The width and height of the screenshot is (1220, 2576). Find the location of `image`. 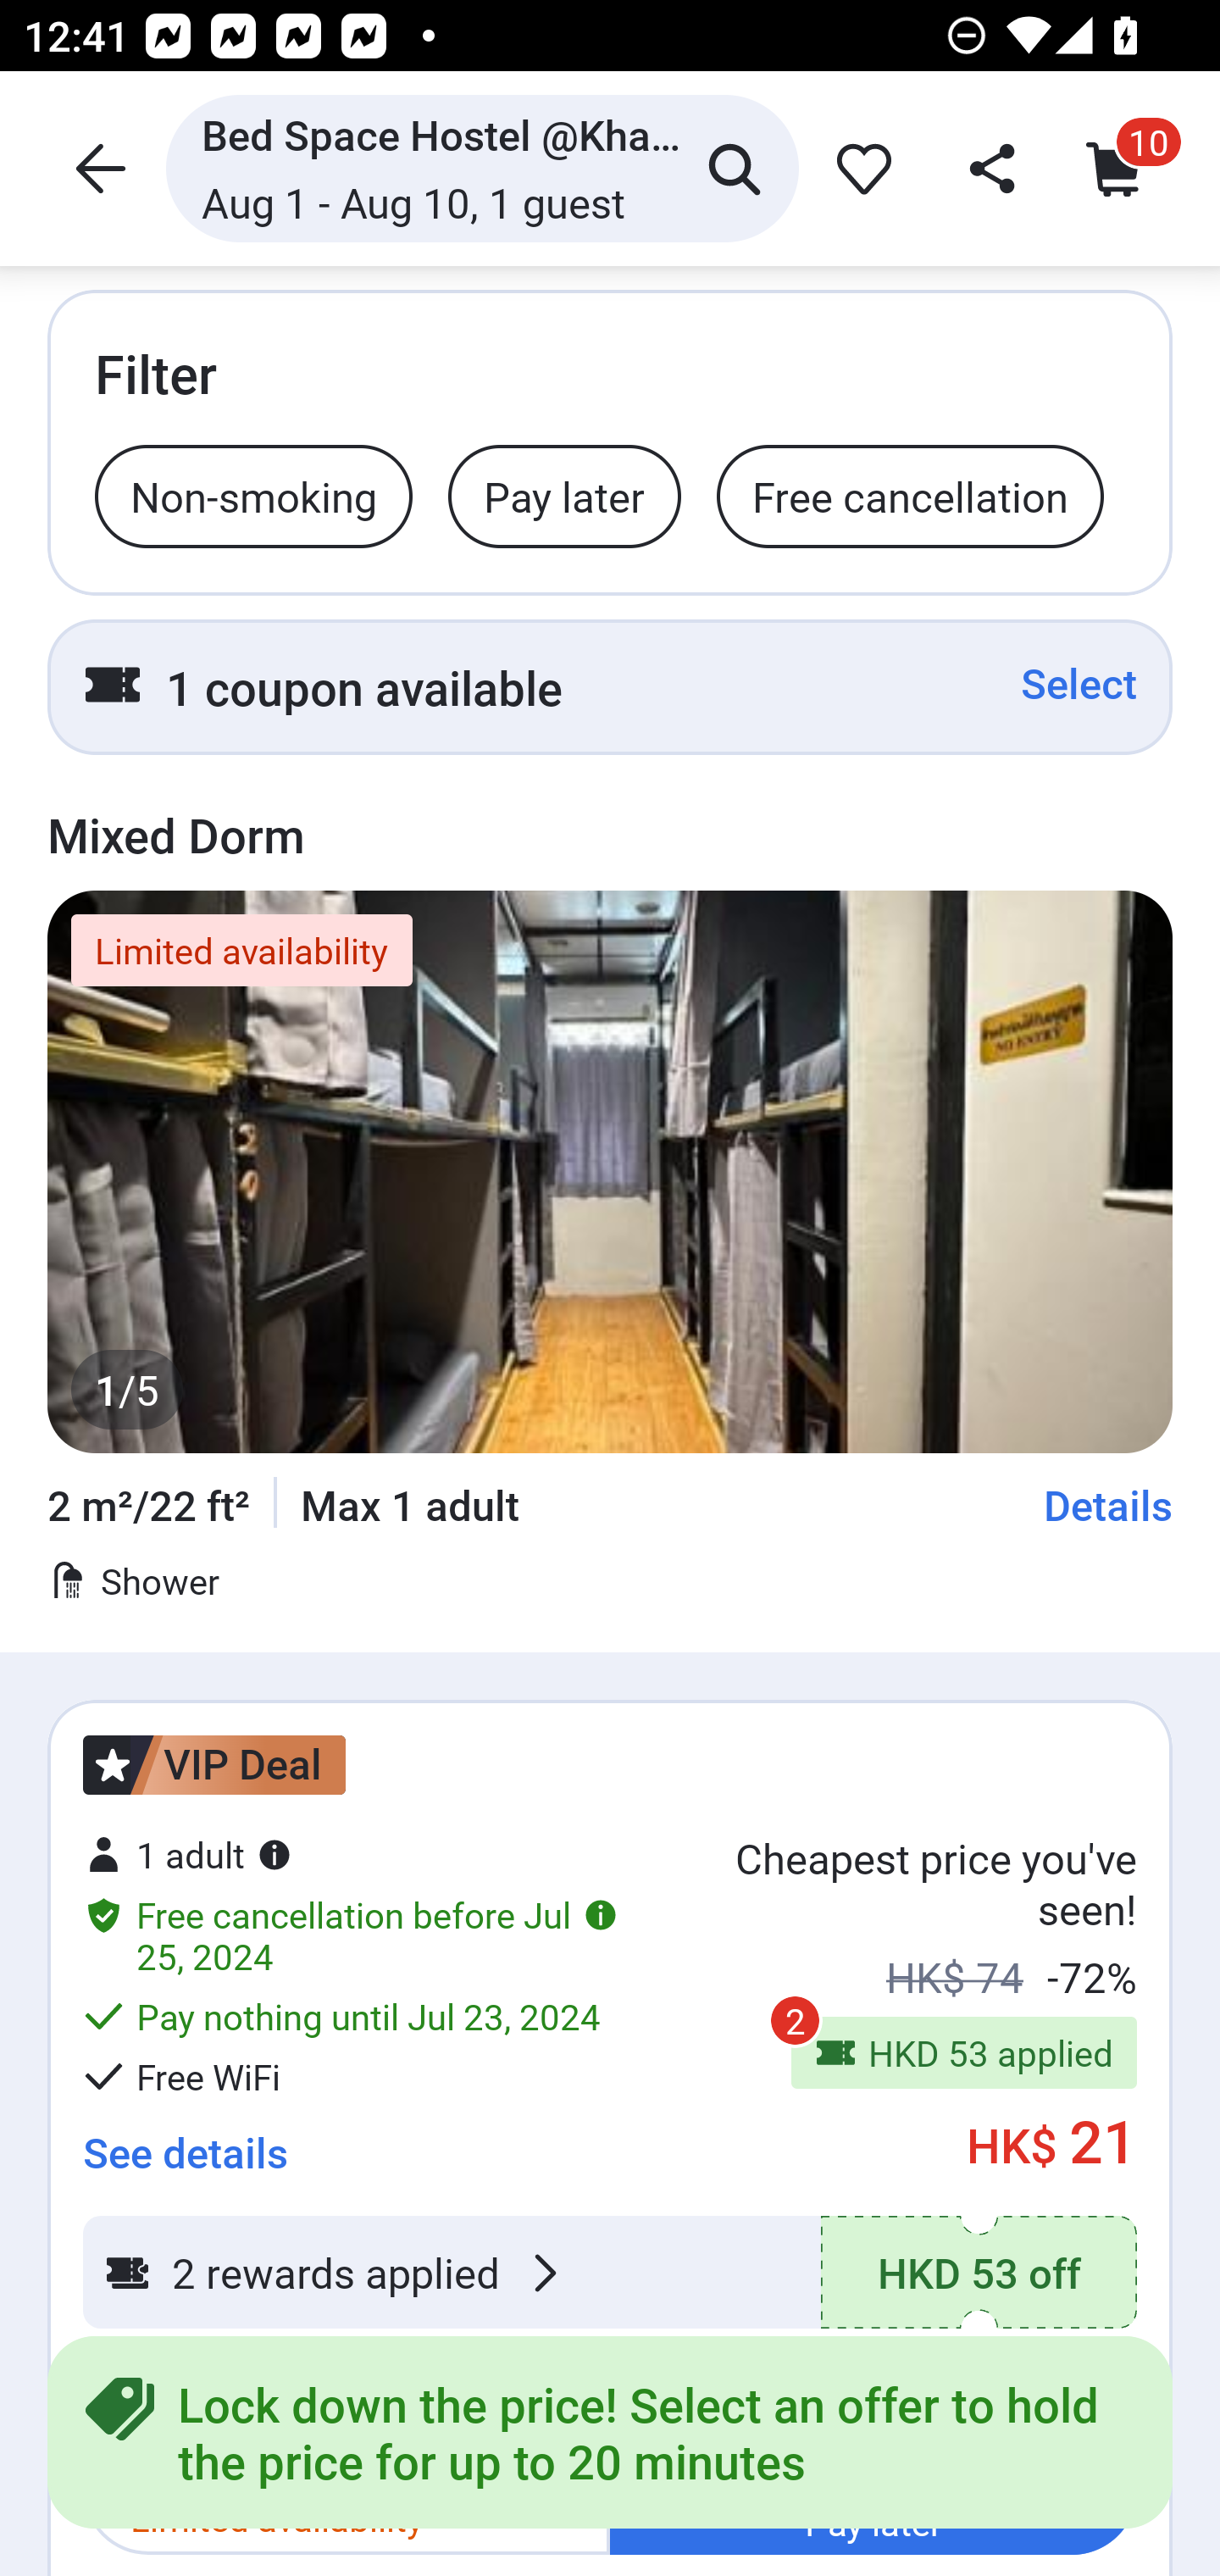

image is located at coordinates (610, 1171).